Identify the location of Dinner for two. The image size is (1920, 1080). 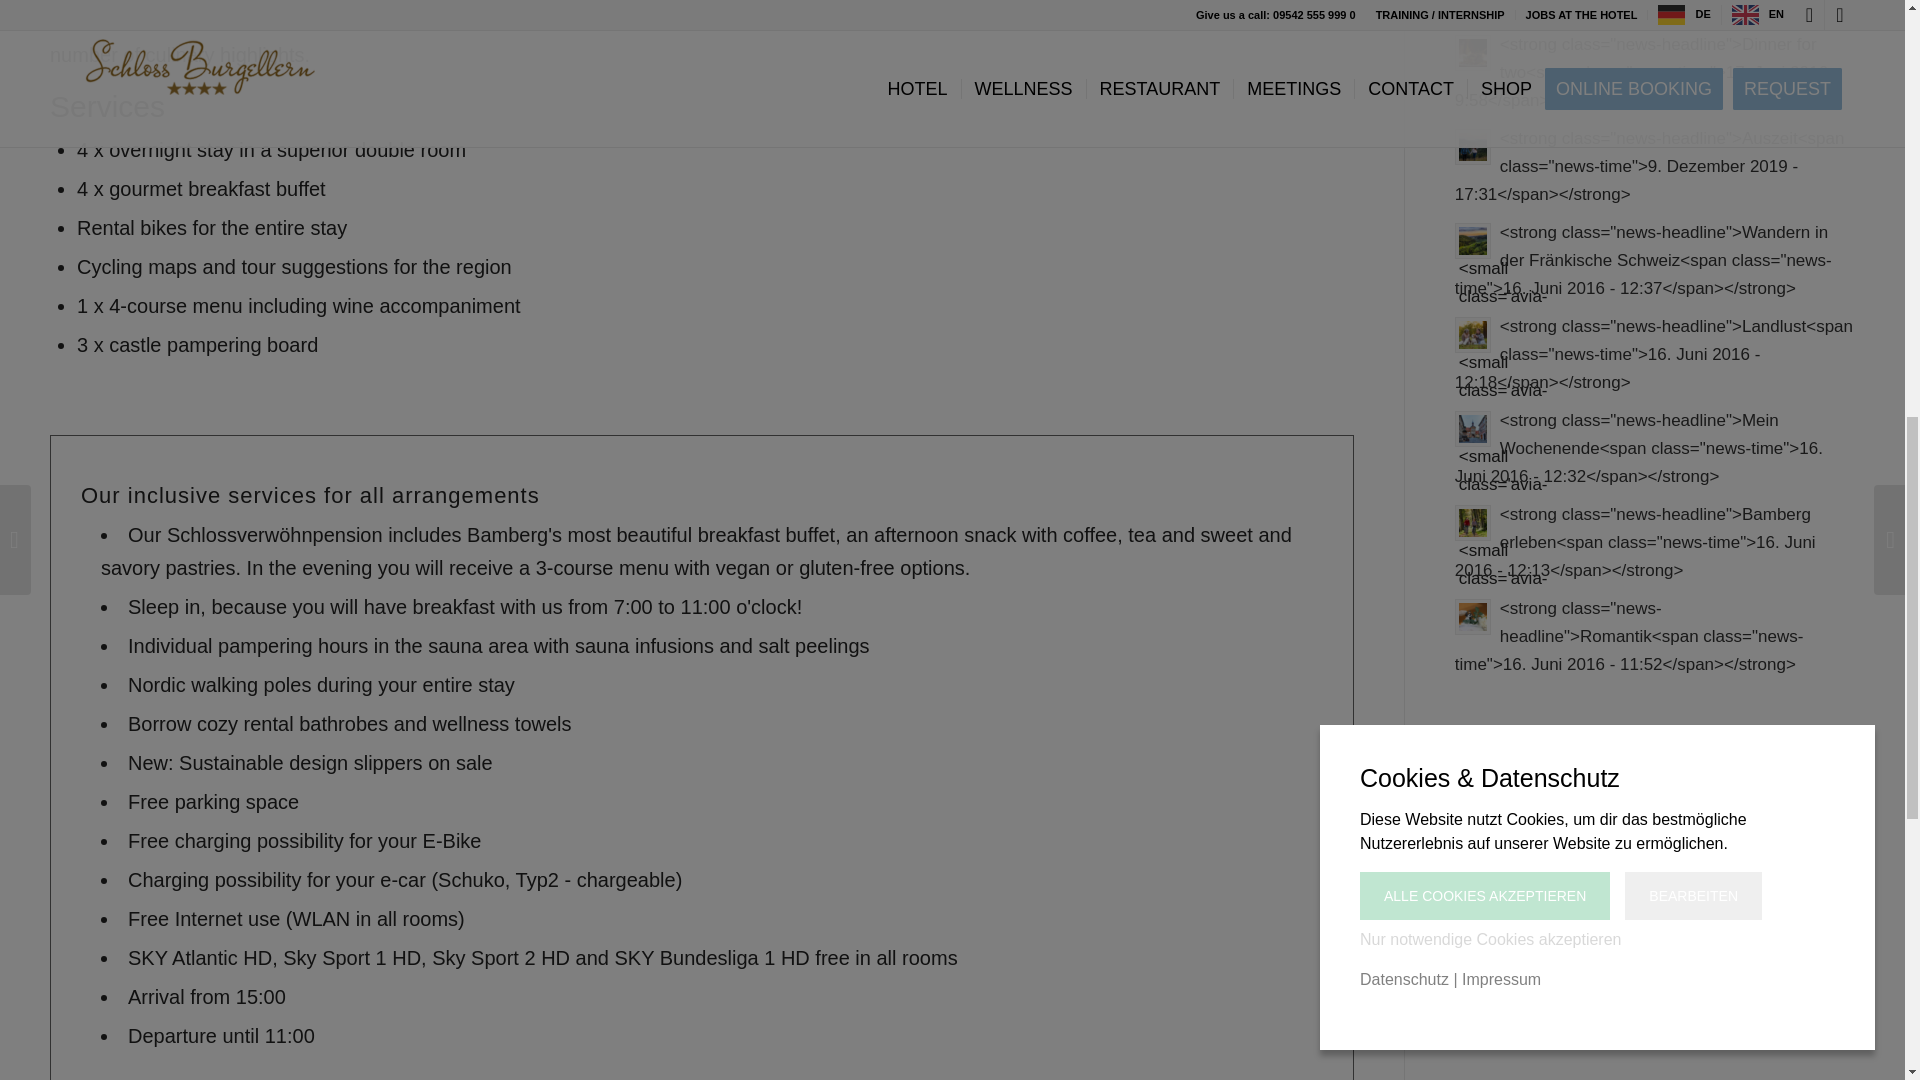
(1162, 11).